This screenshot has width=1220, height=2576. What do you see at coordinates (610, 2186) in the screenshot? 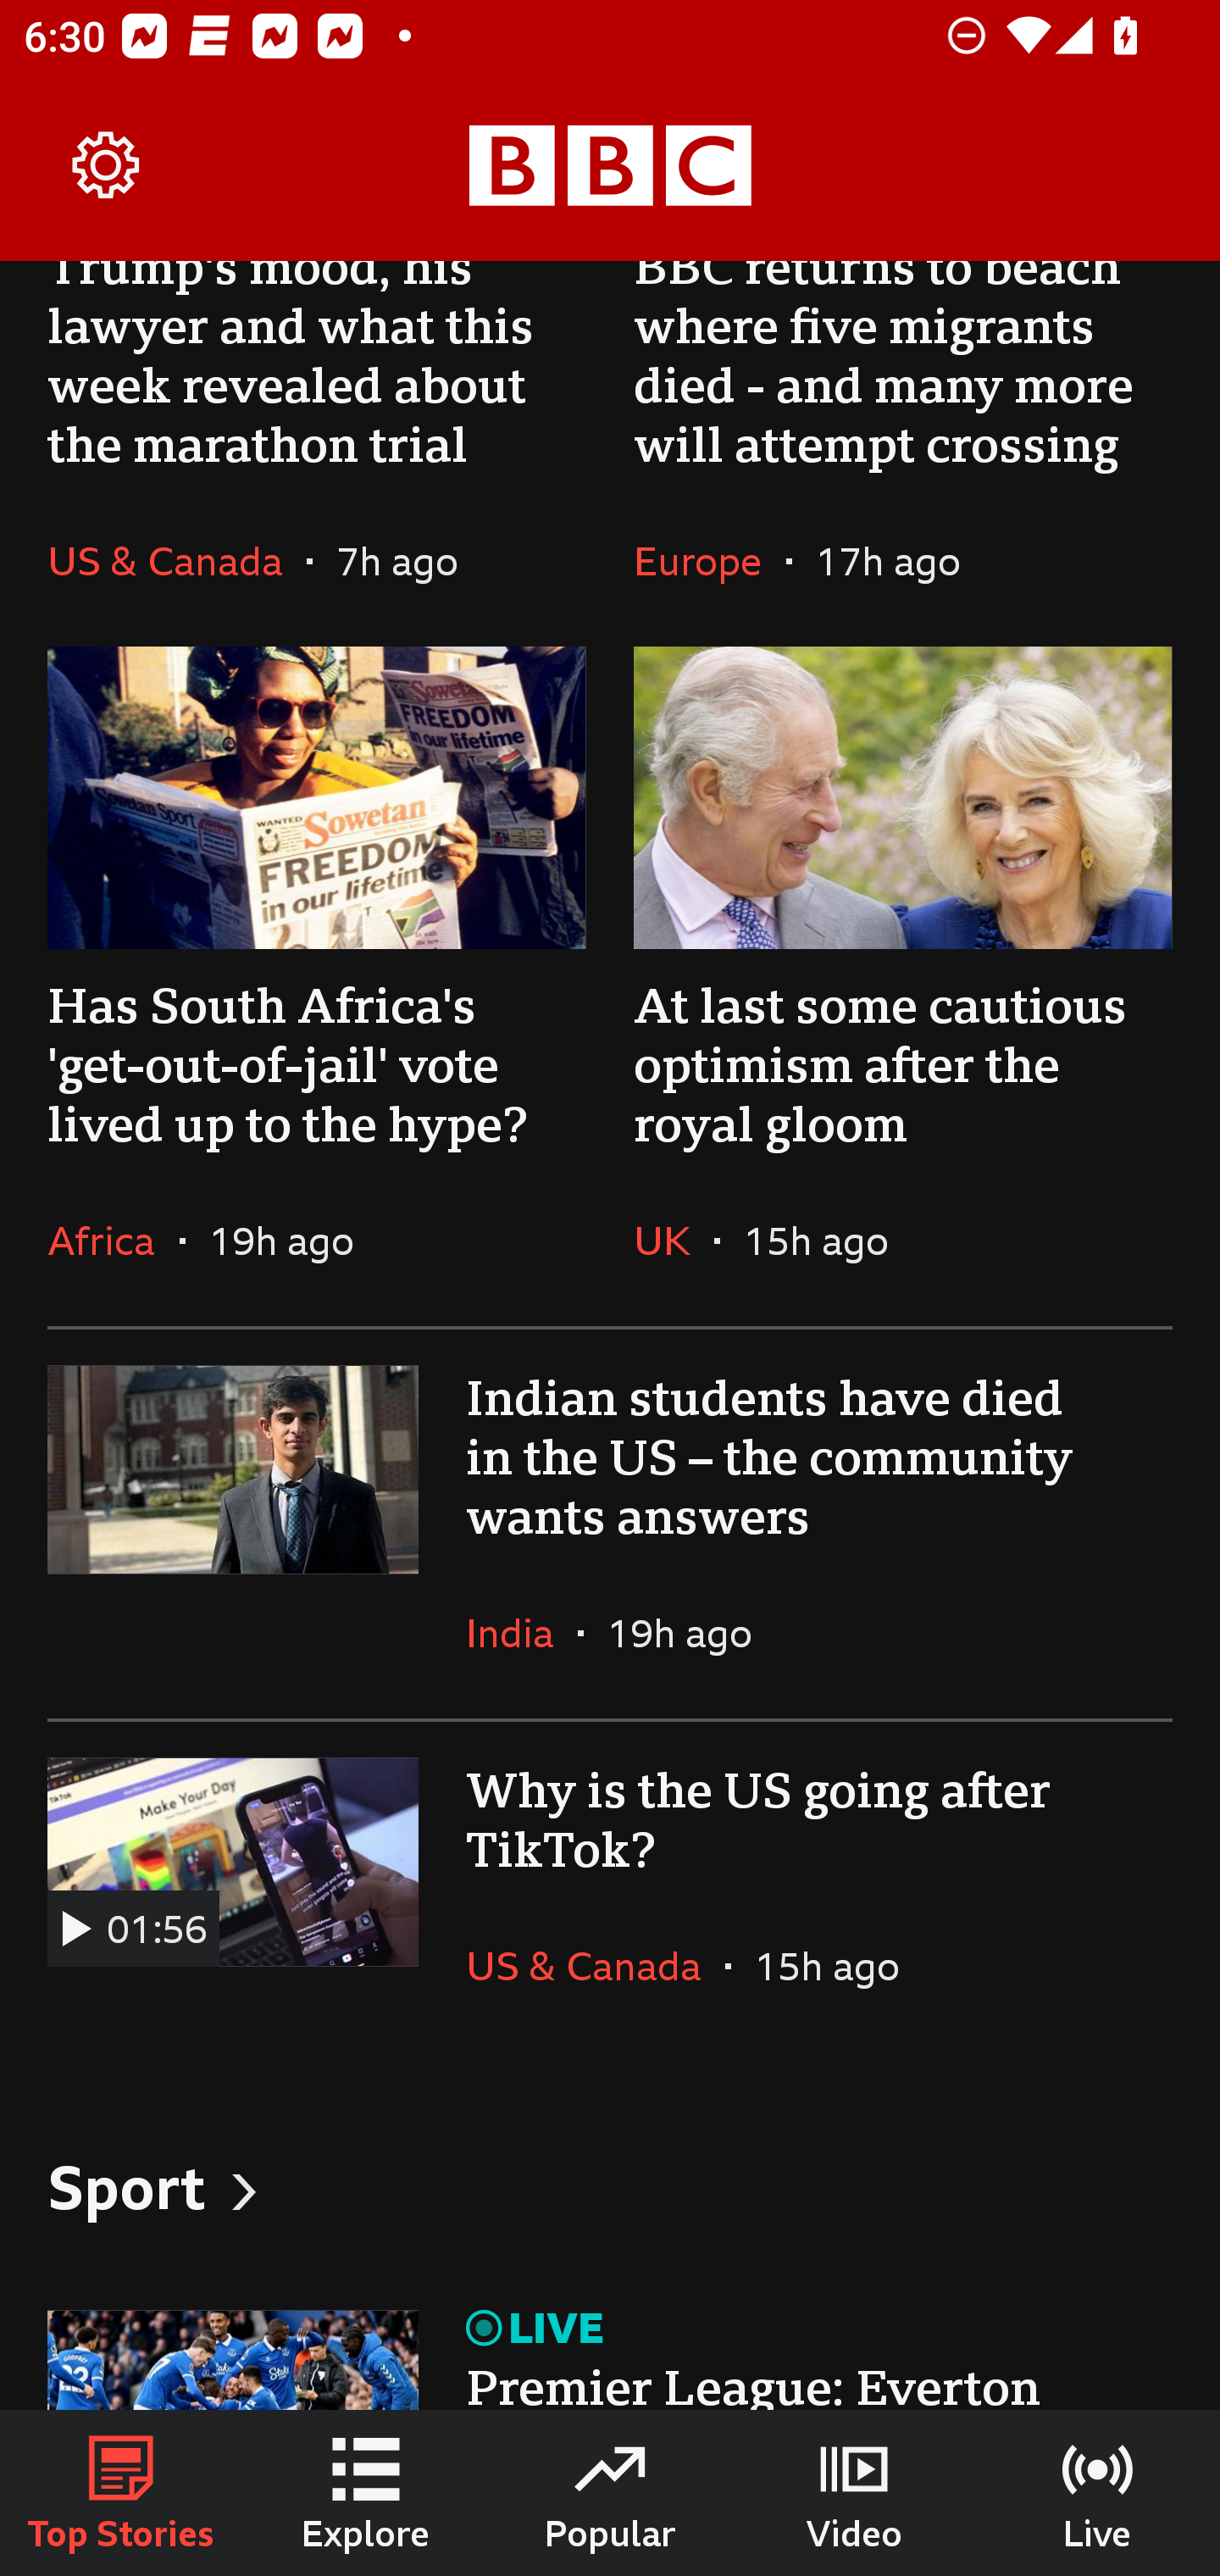
I see `Sport, Heading Sport   ` at bounding box center [610, 2186].